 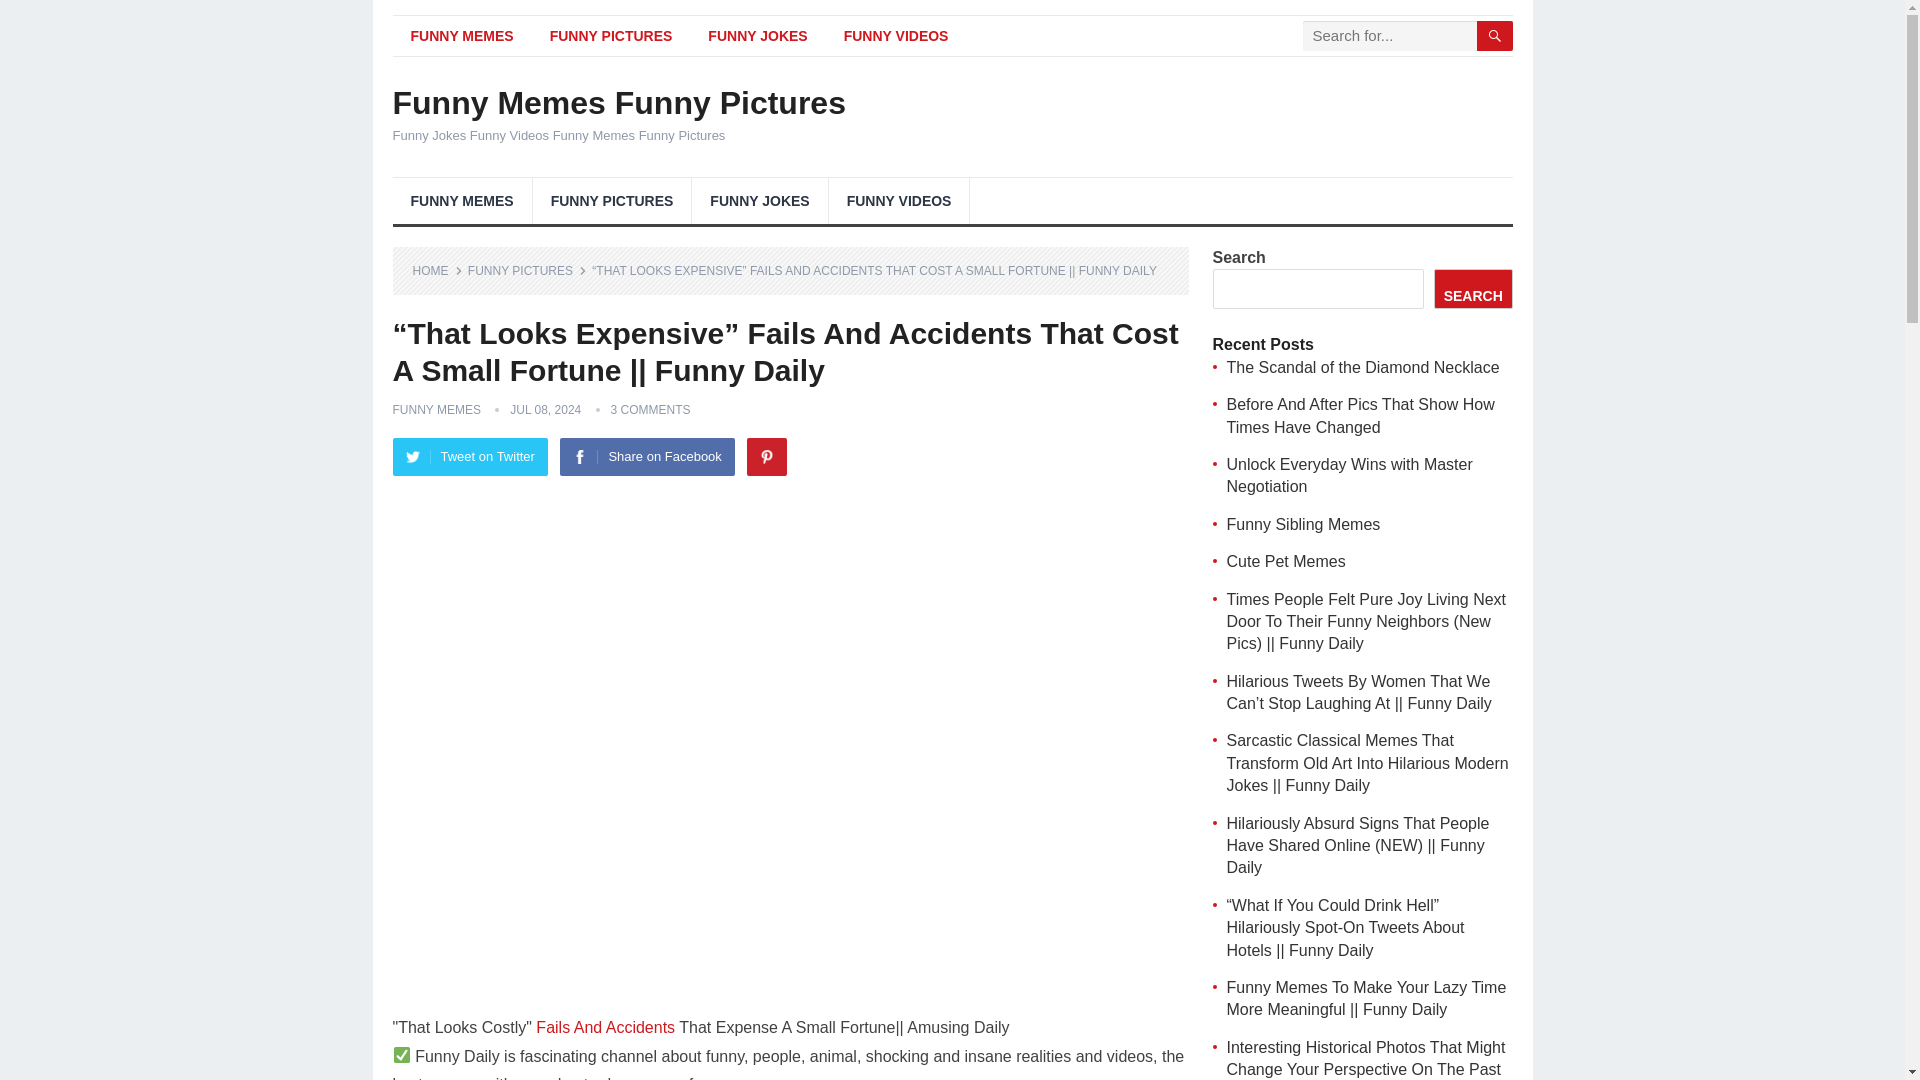 What do you see at coordinates (757, 36) in the screenshot?
I see `FUNNY JOKES` at bounding box center [757, 36].